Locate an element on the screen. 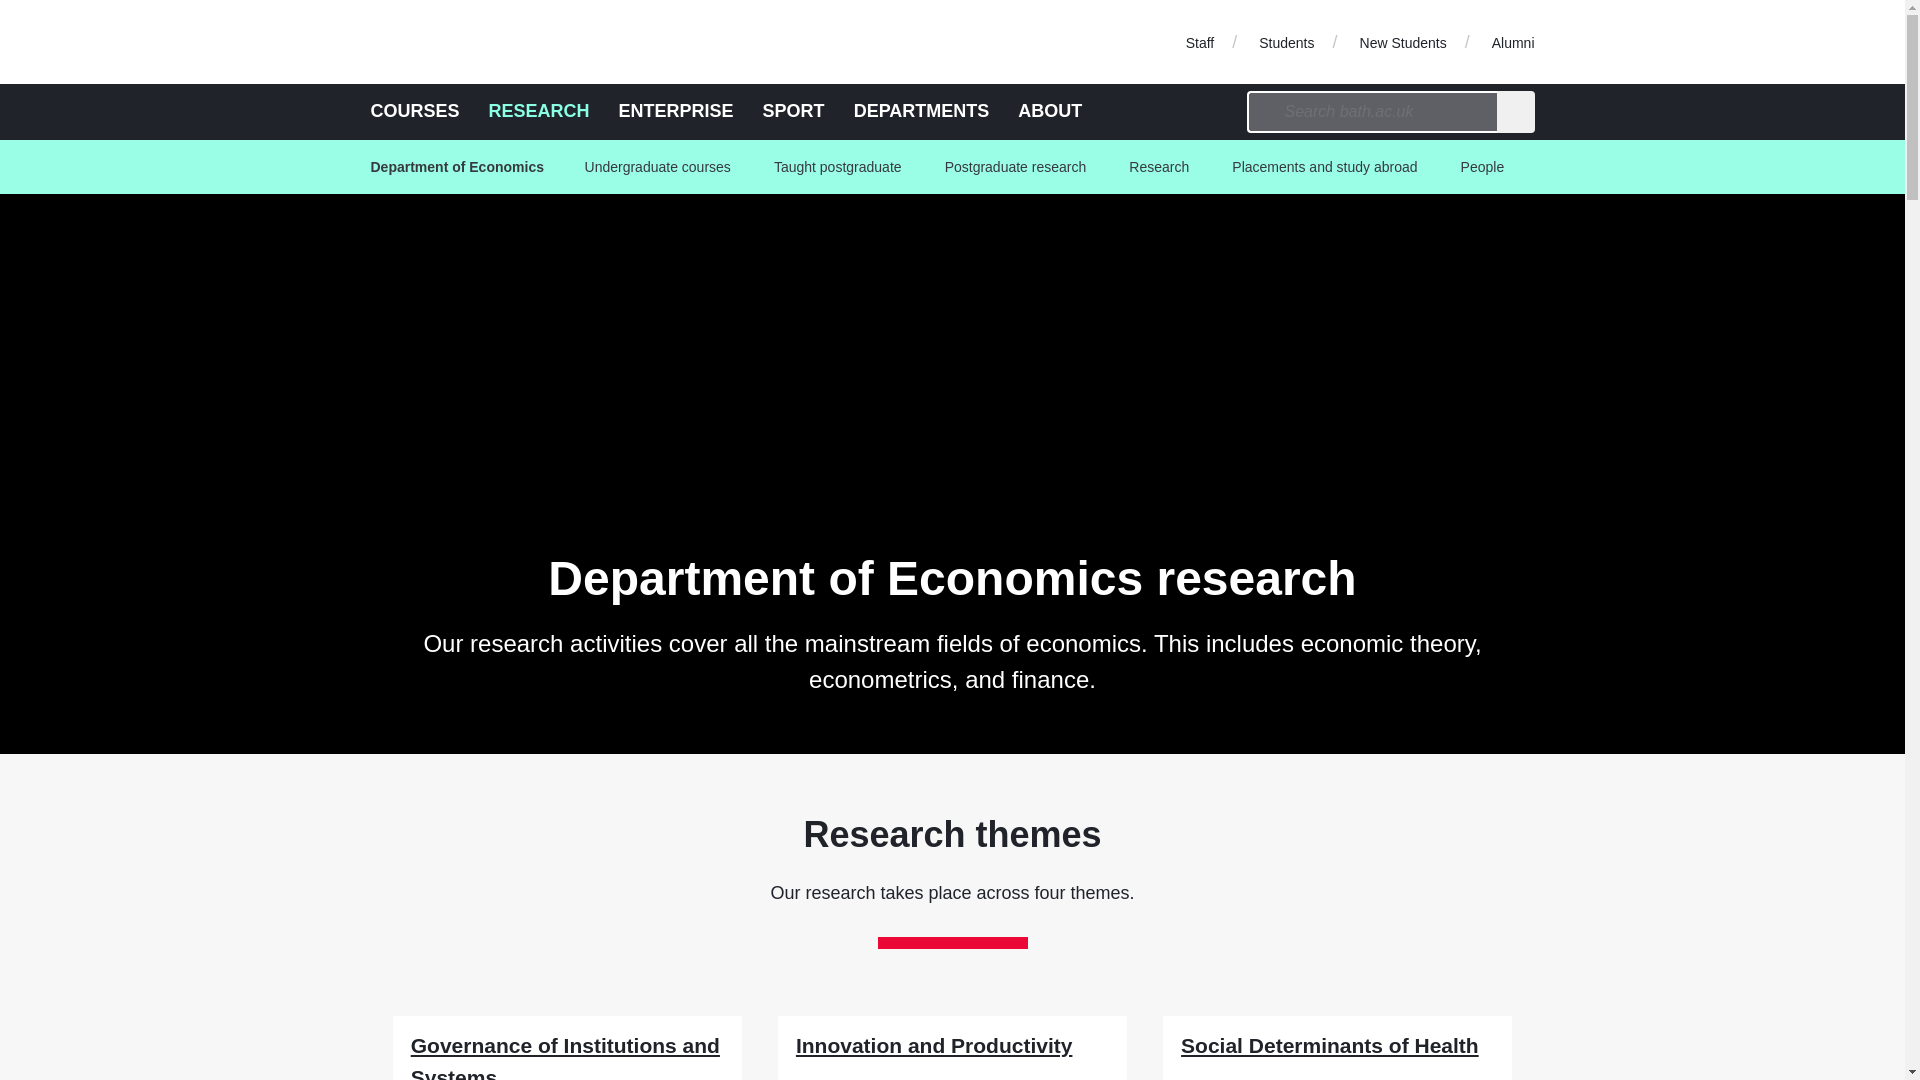  Type search term here is located at coordinates (1372, 111).